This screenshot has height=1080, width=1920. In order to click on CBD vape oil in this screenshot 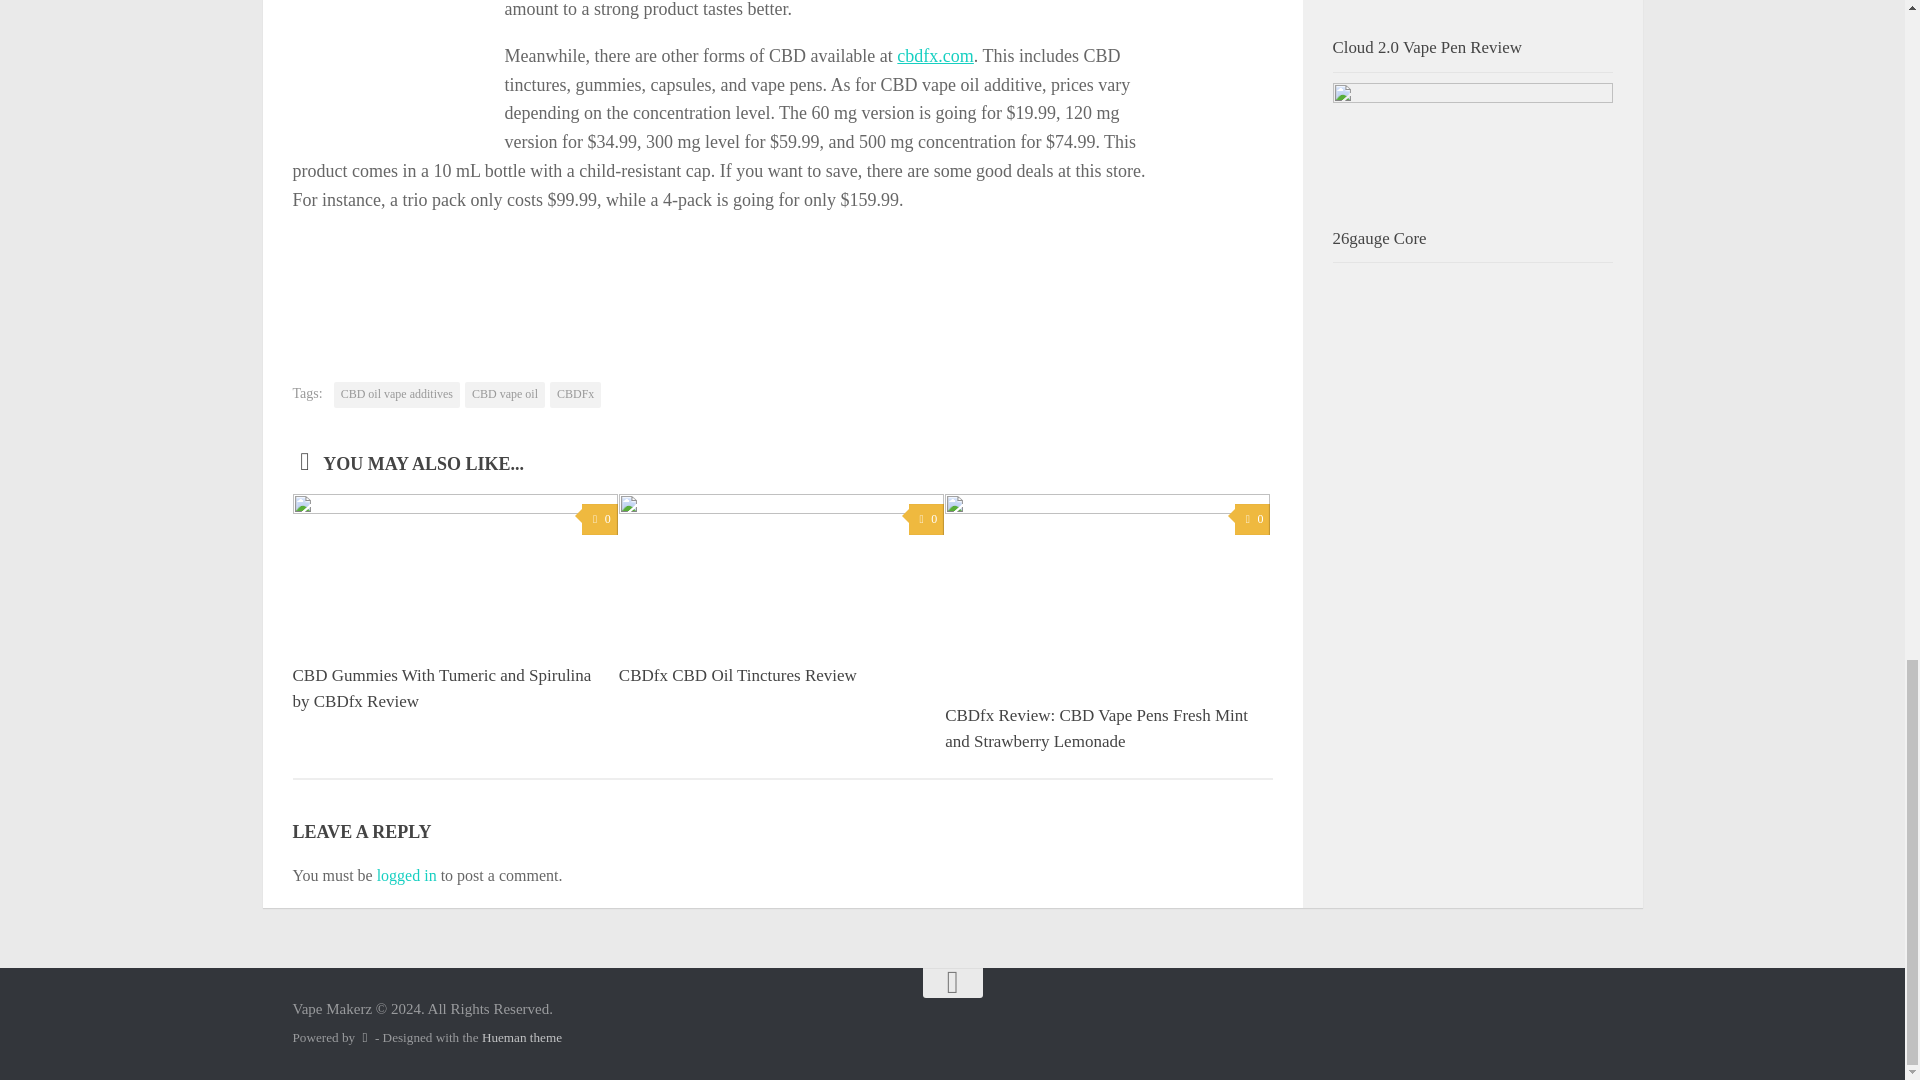, I will do `click(504, 395)`.